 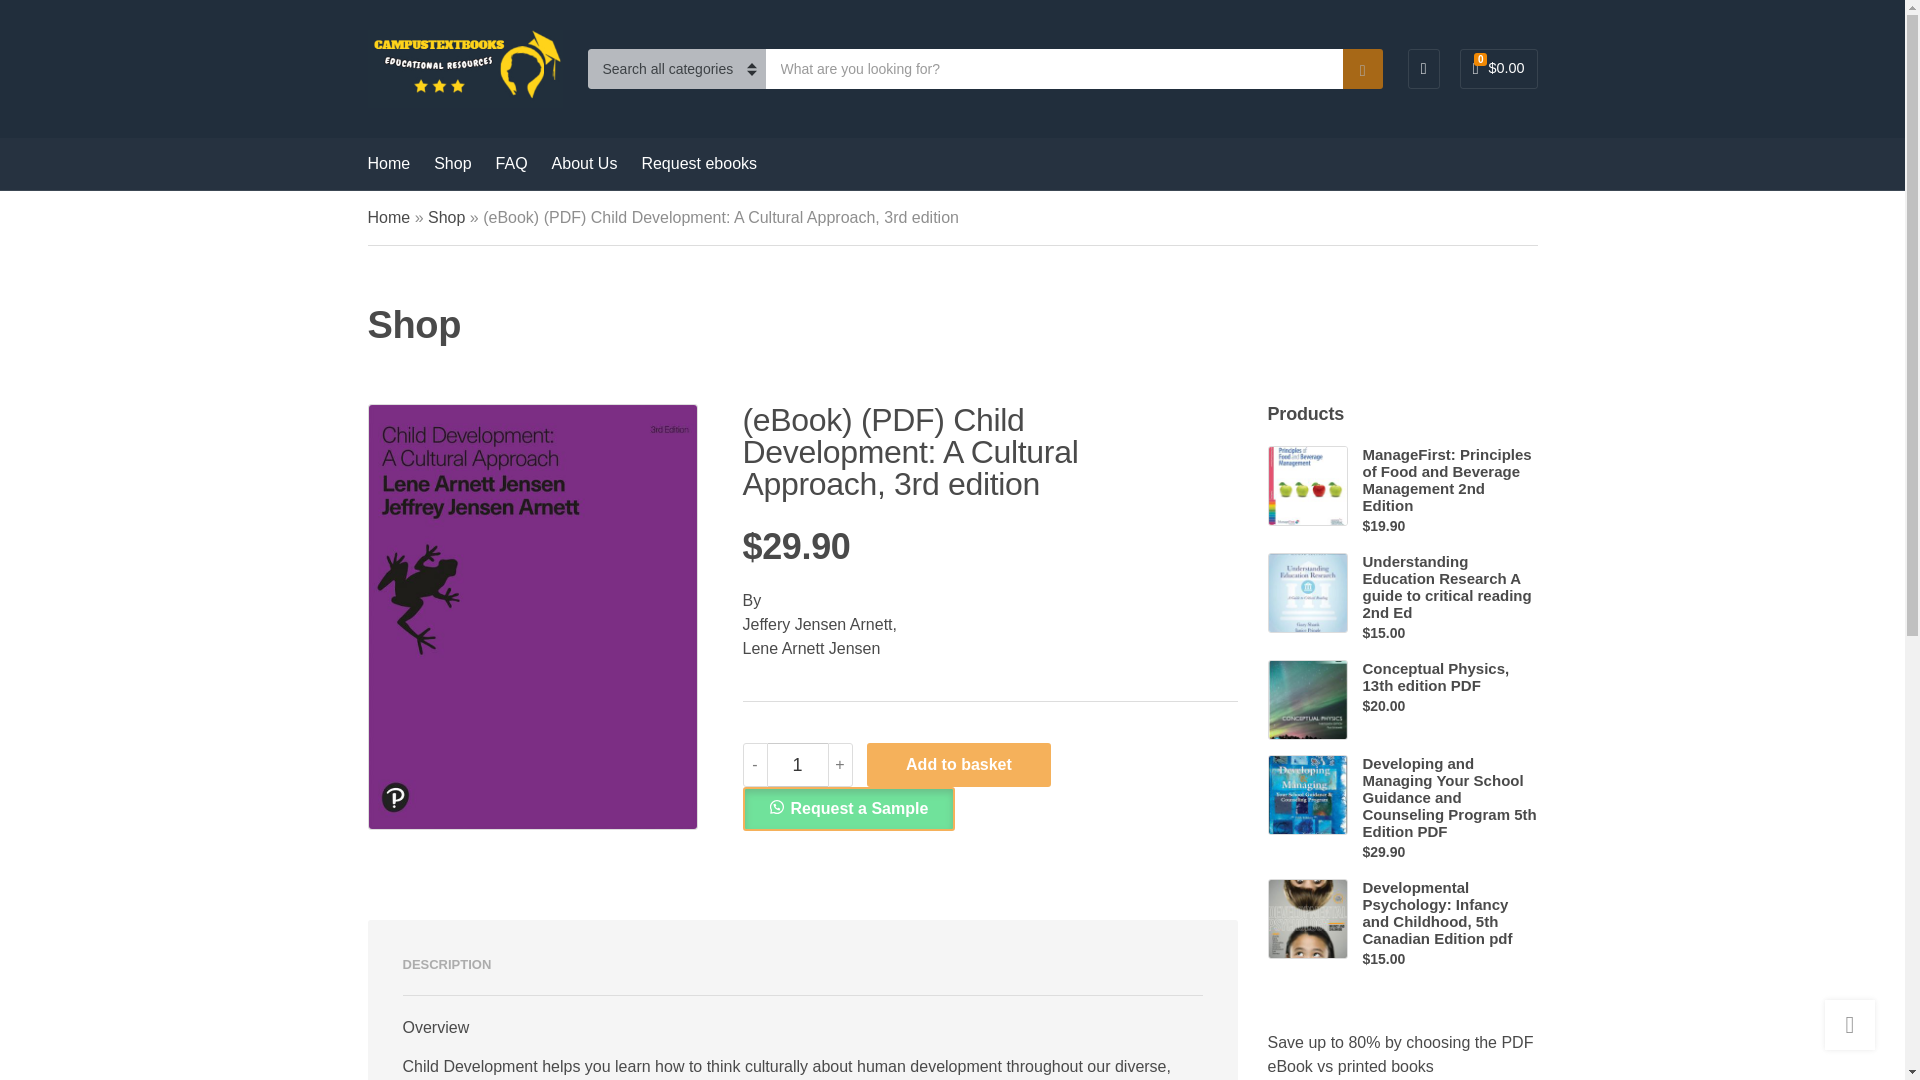 I want to click on Request a Sample, so click(x=848, y=808).